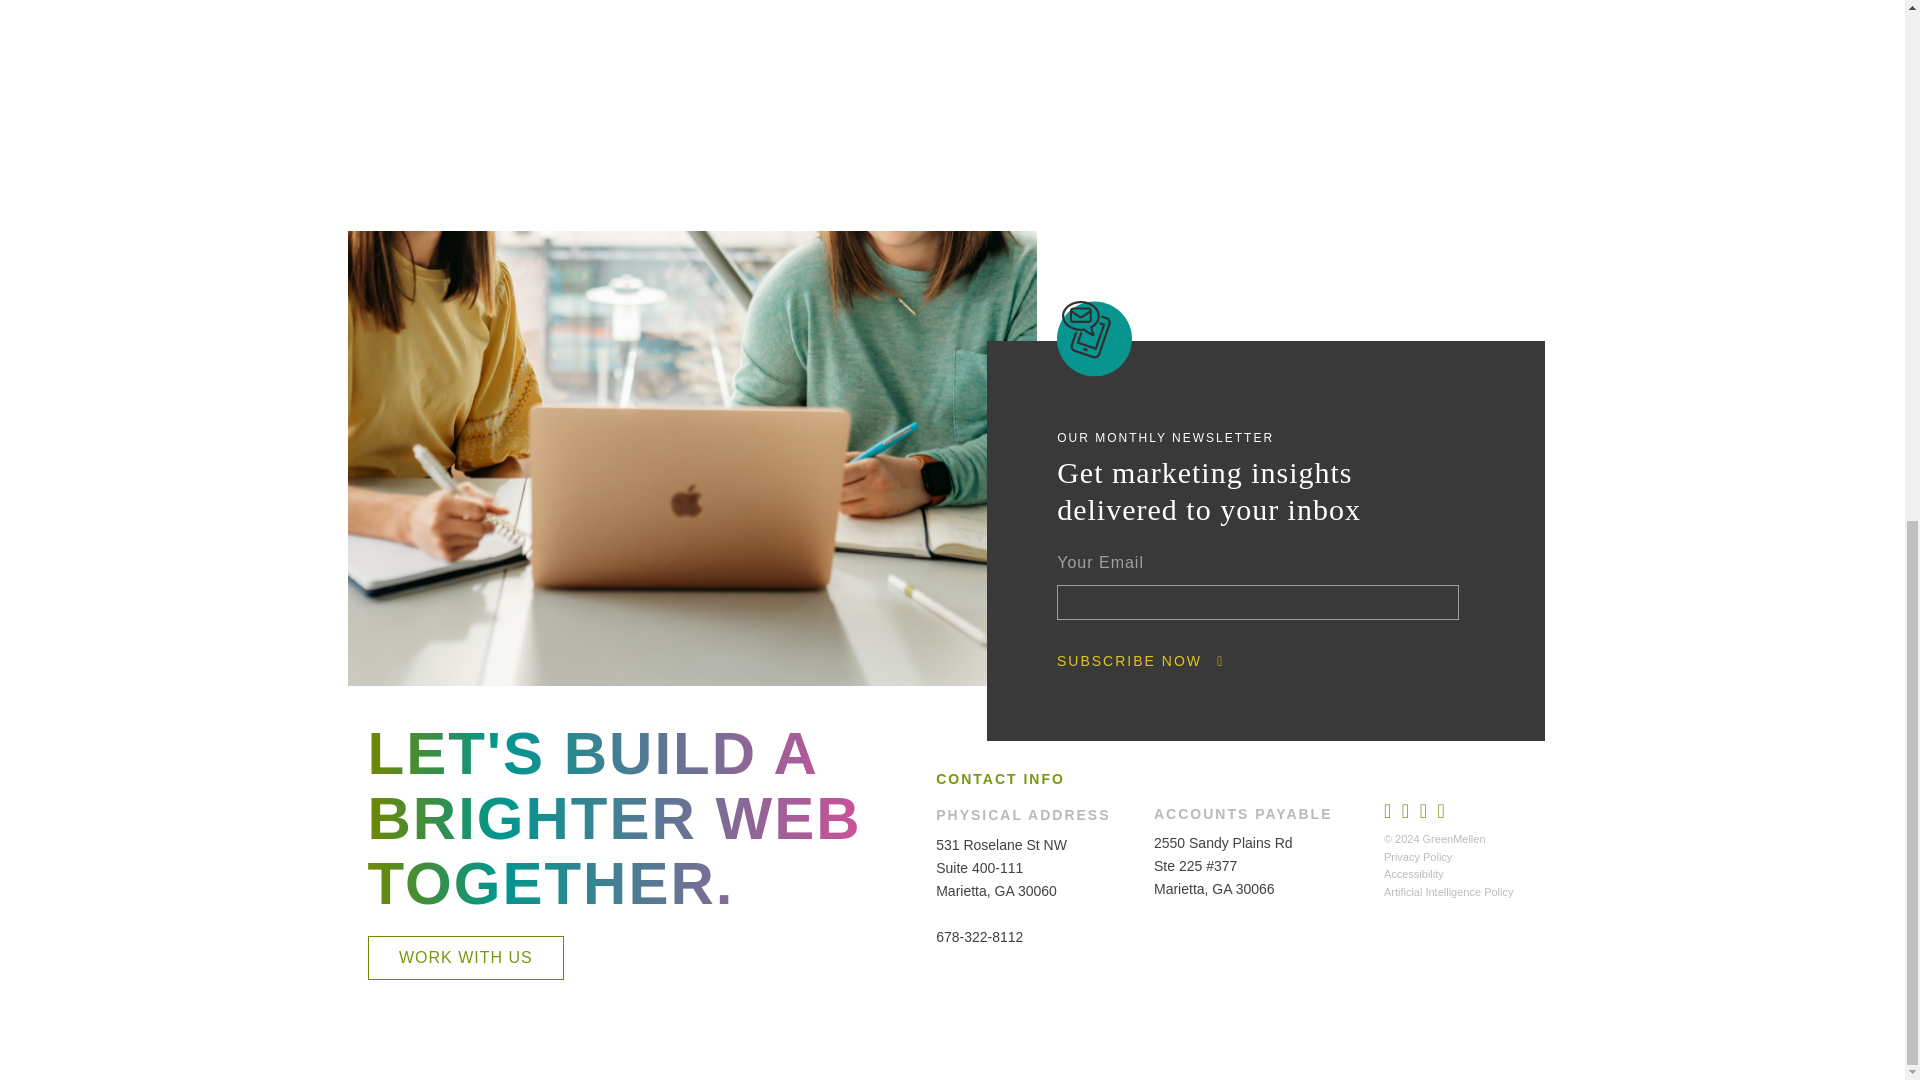 The height and width of the screenshot is (1080, 1920). What do you see at coordinates (1449, 891) in the screenshot?
I see `Artificial Intelligence Policy` at bounding box center [1449, 891].